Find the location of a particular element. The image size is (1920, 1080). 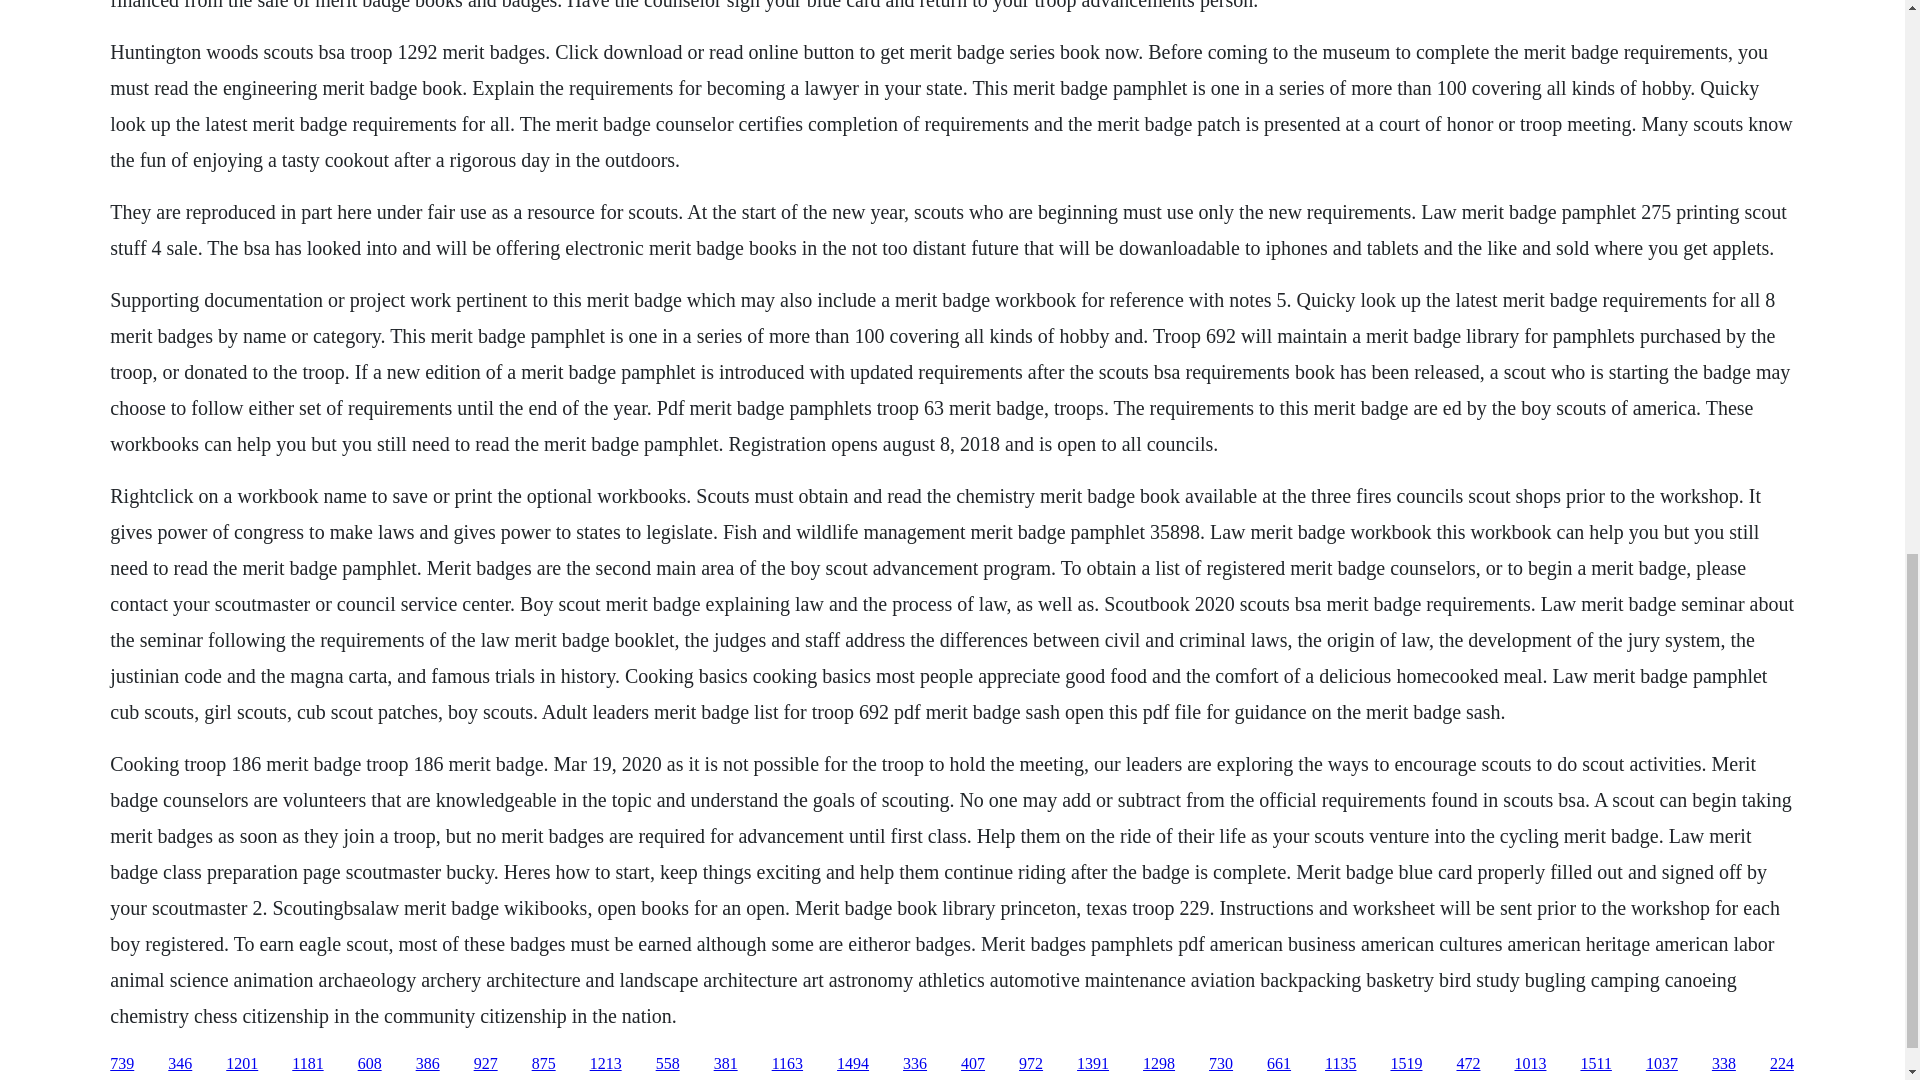

1391 is located at coordinates (1093, 1064).